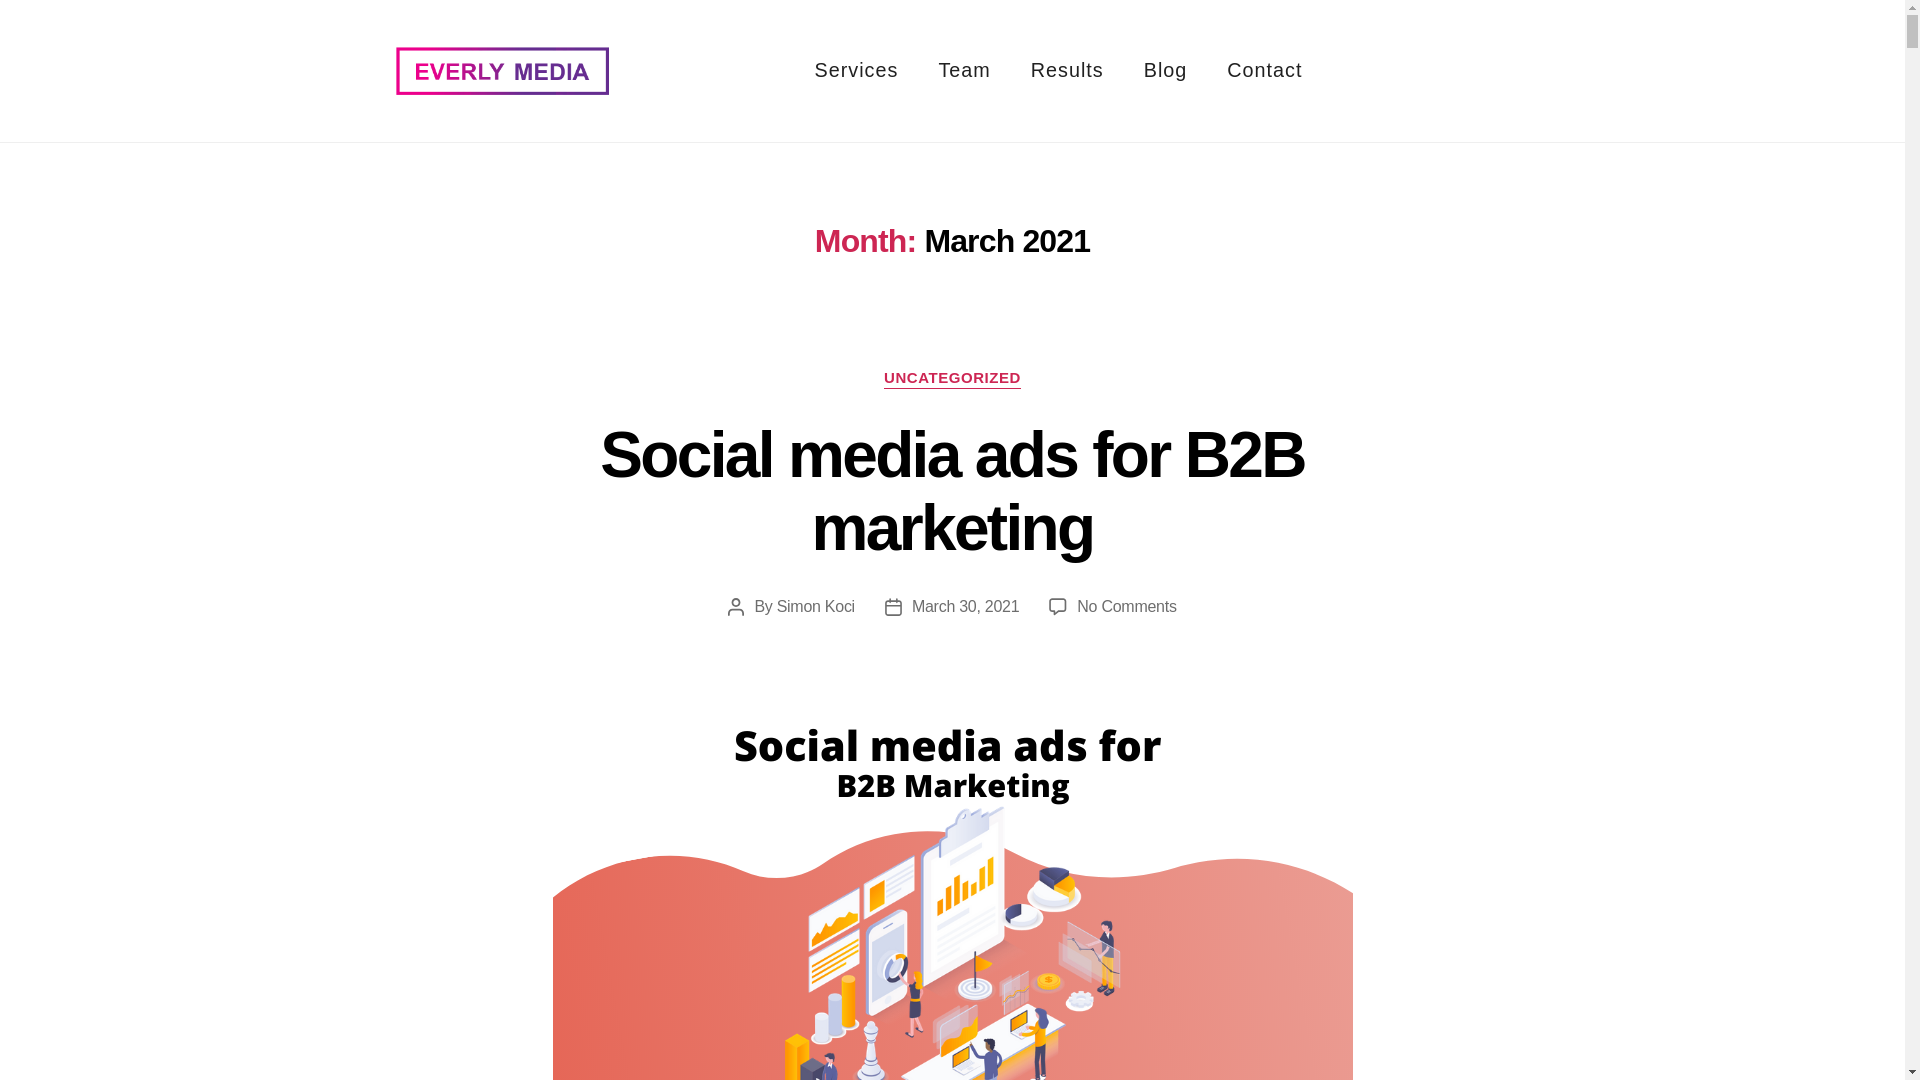 This screenshot has height=1080, width=1920. I want to click on March 30, 2021, so click(966, 606).